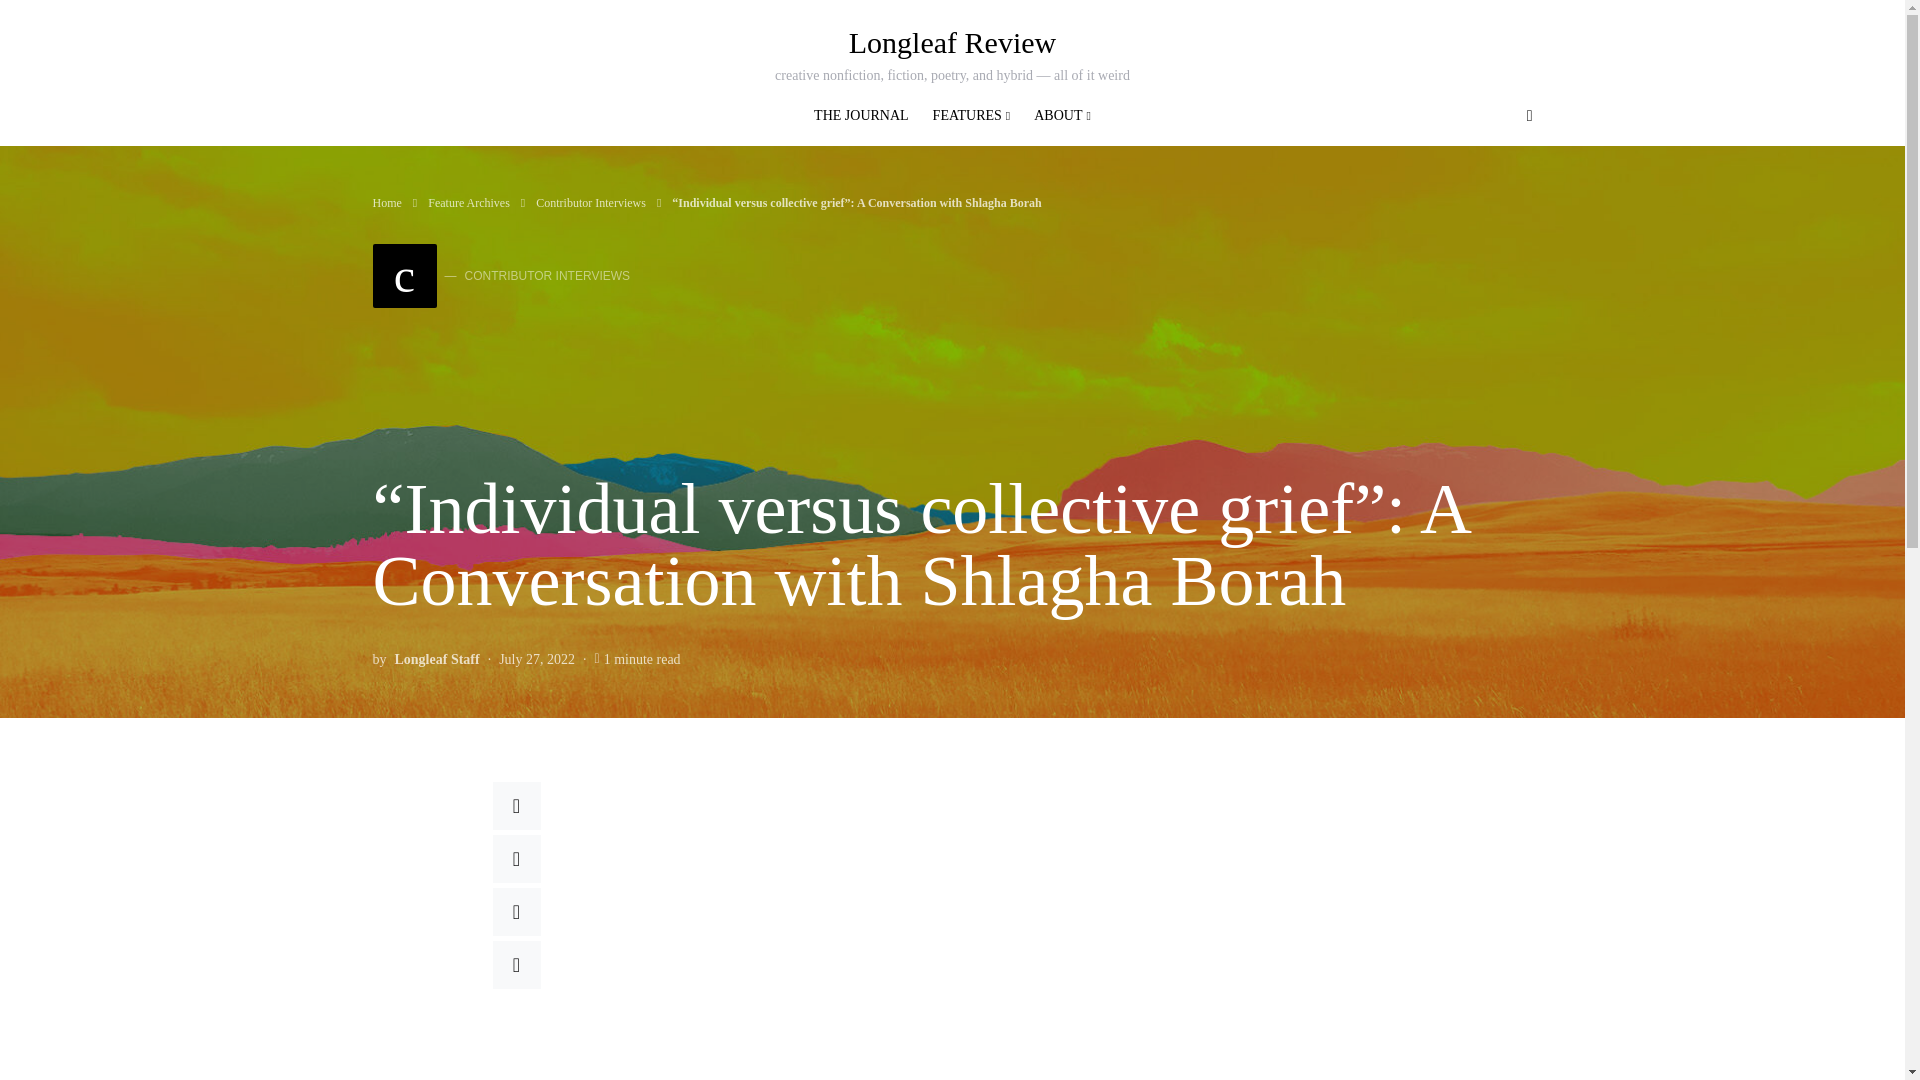  Describe the element at coordinates (952, 42) in the screenshot. I see `Longleaf Staff` at that location.